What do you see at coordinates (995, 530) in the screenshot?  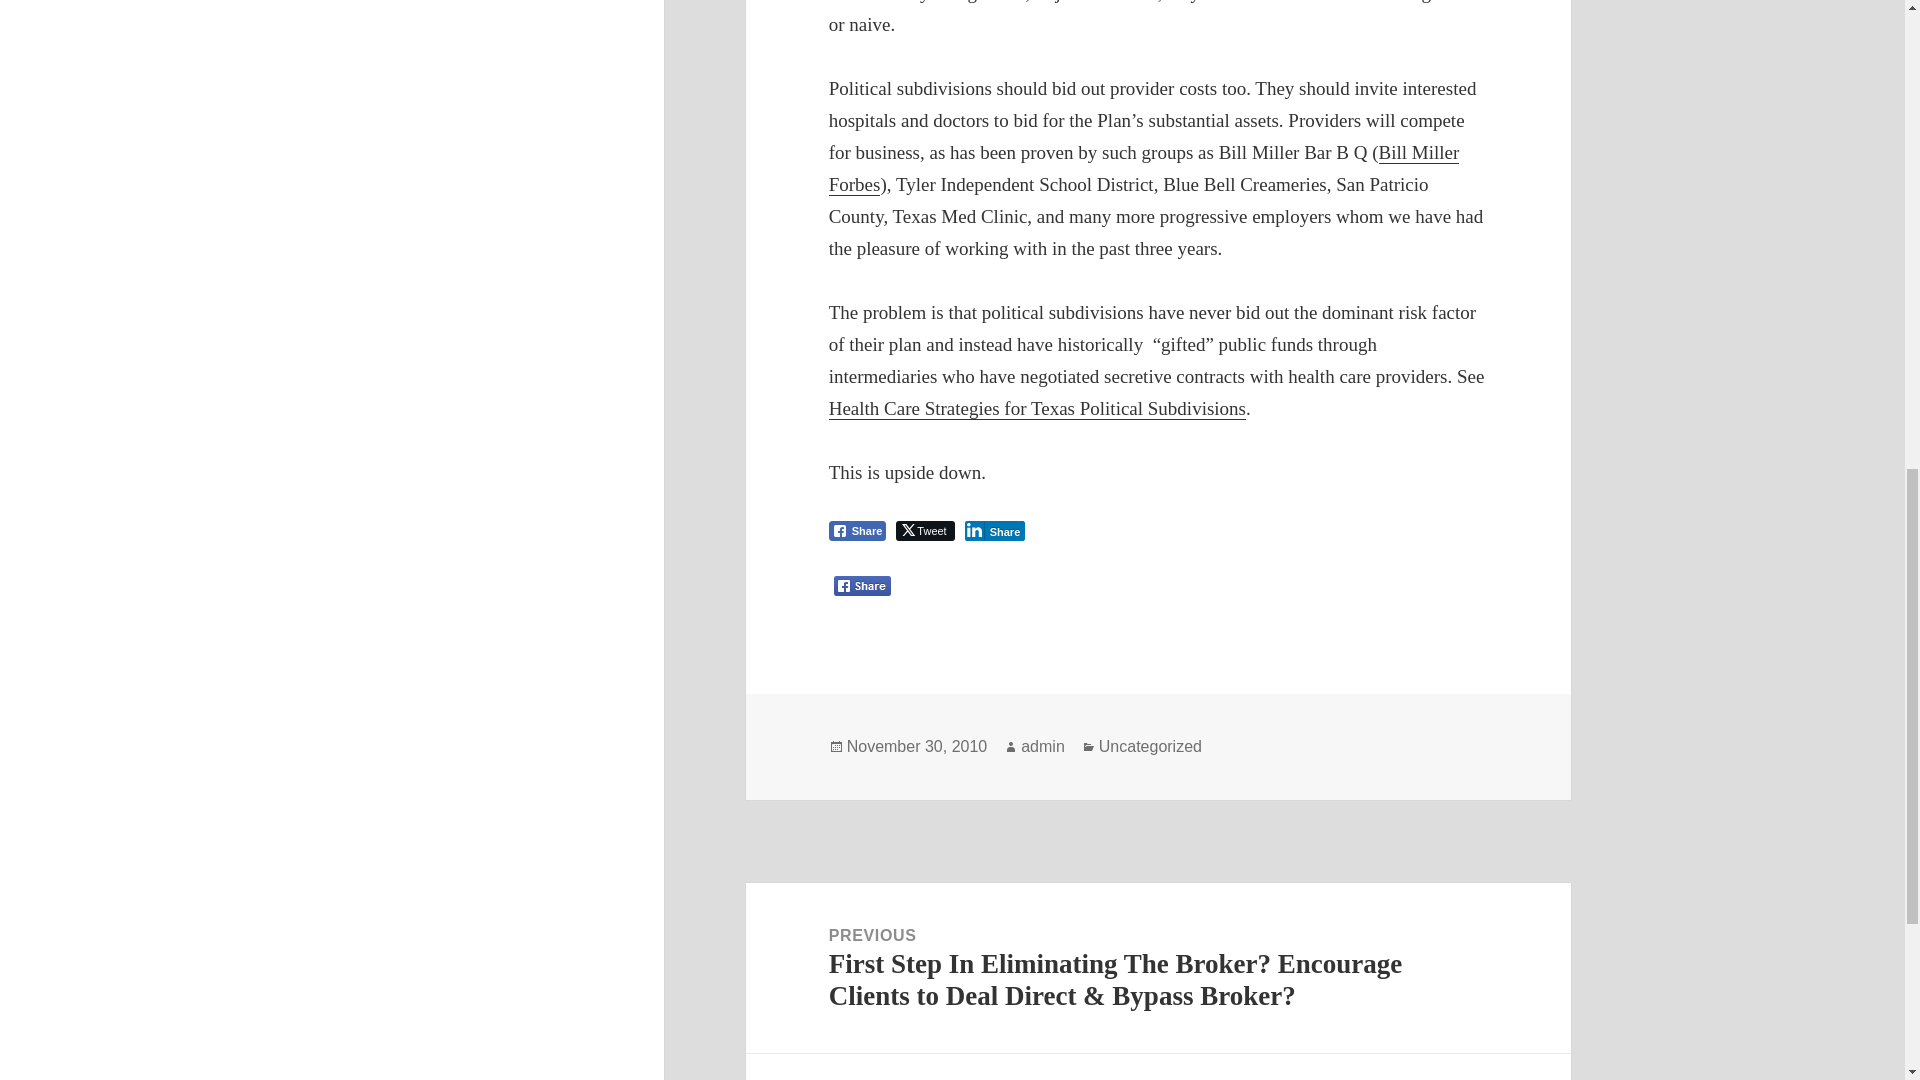 I see `Share` at bounding box center [995, 530].